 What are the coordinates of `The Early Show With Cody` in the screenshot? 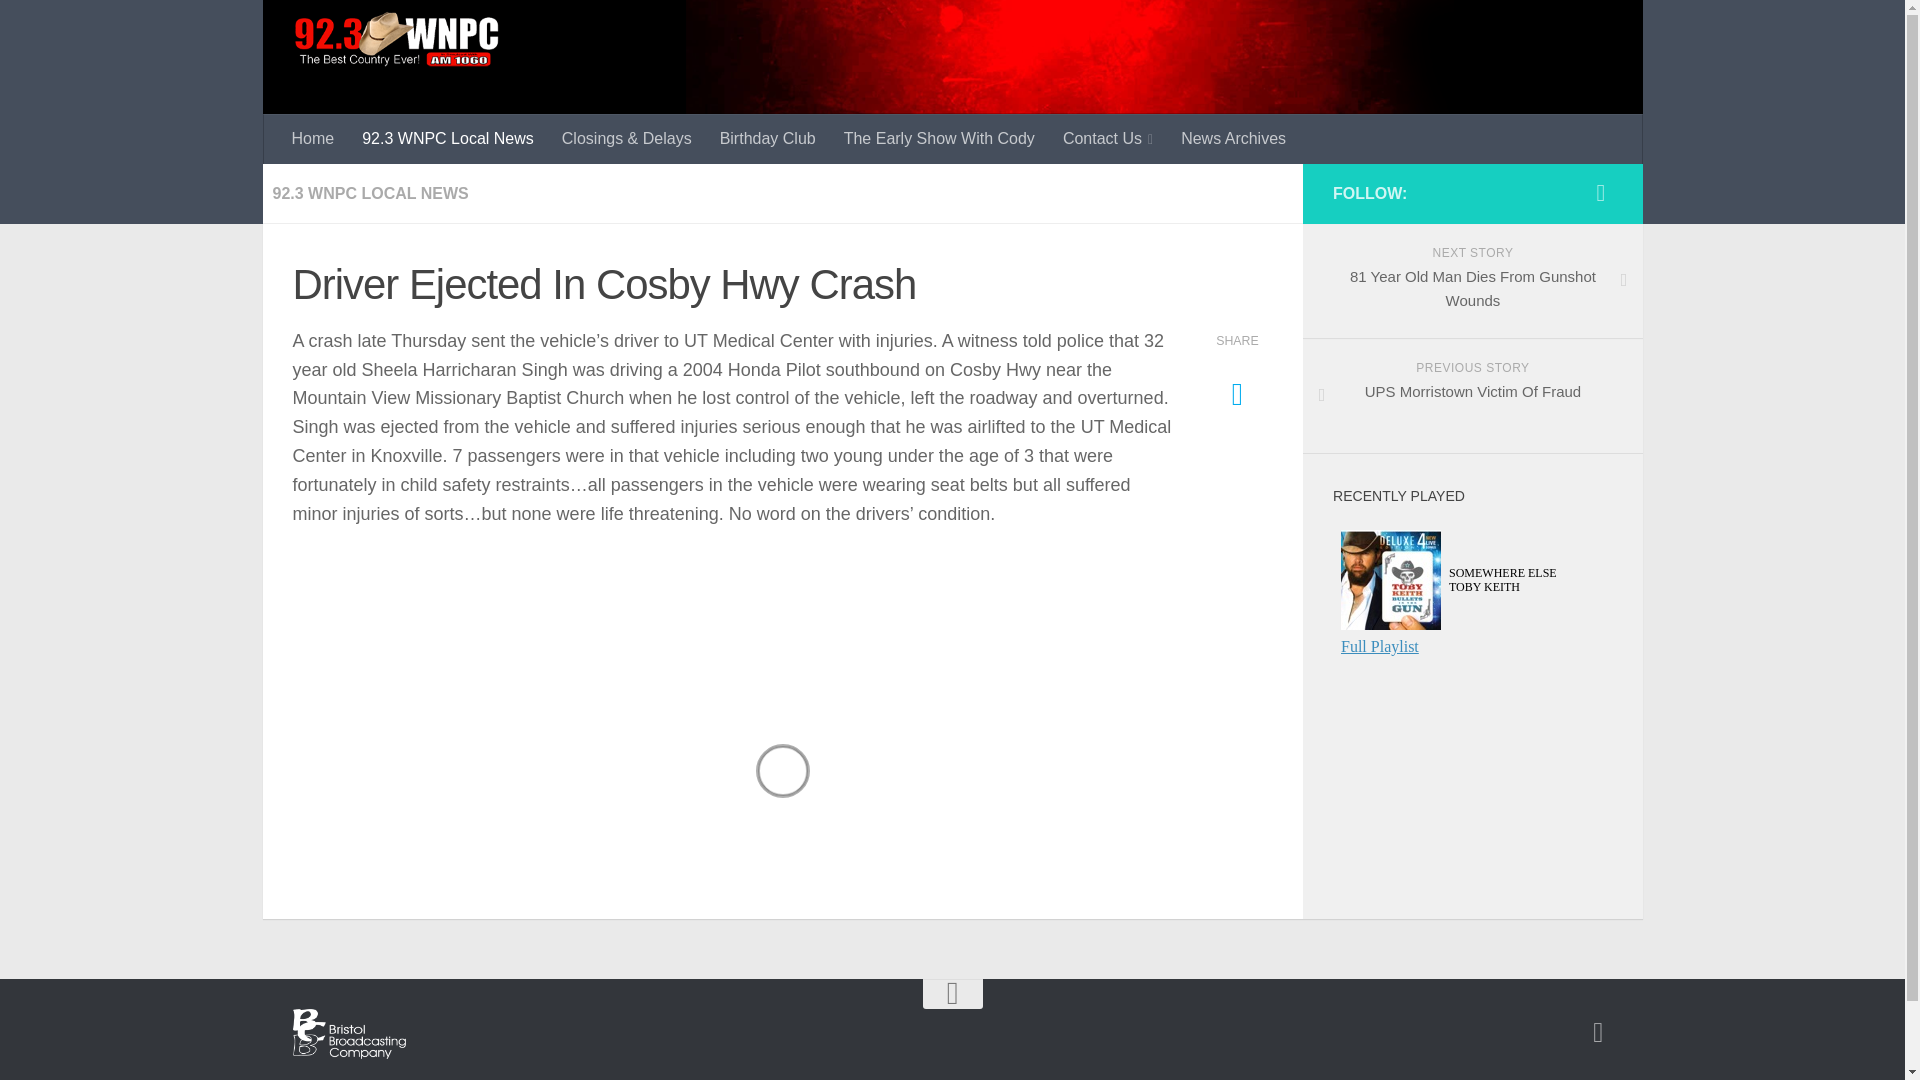 It's located at (1471, 396).